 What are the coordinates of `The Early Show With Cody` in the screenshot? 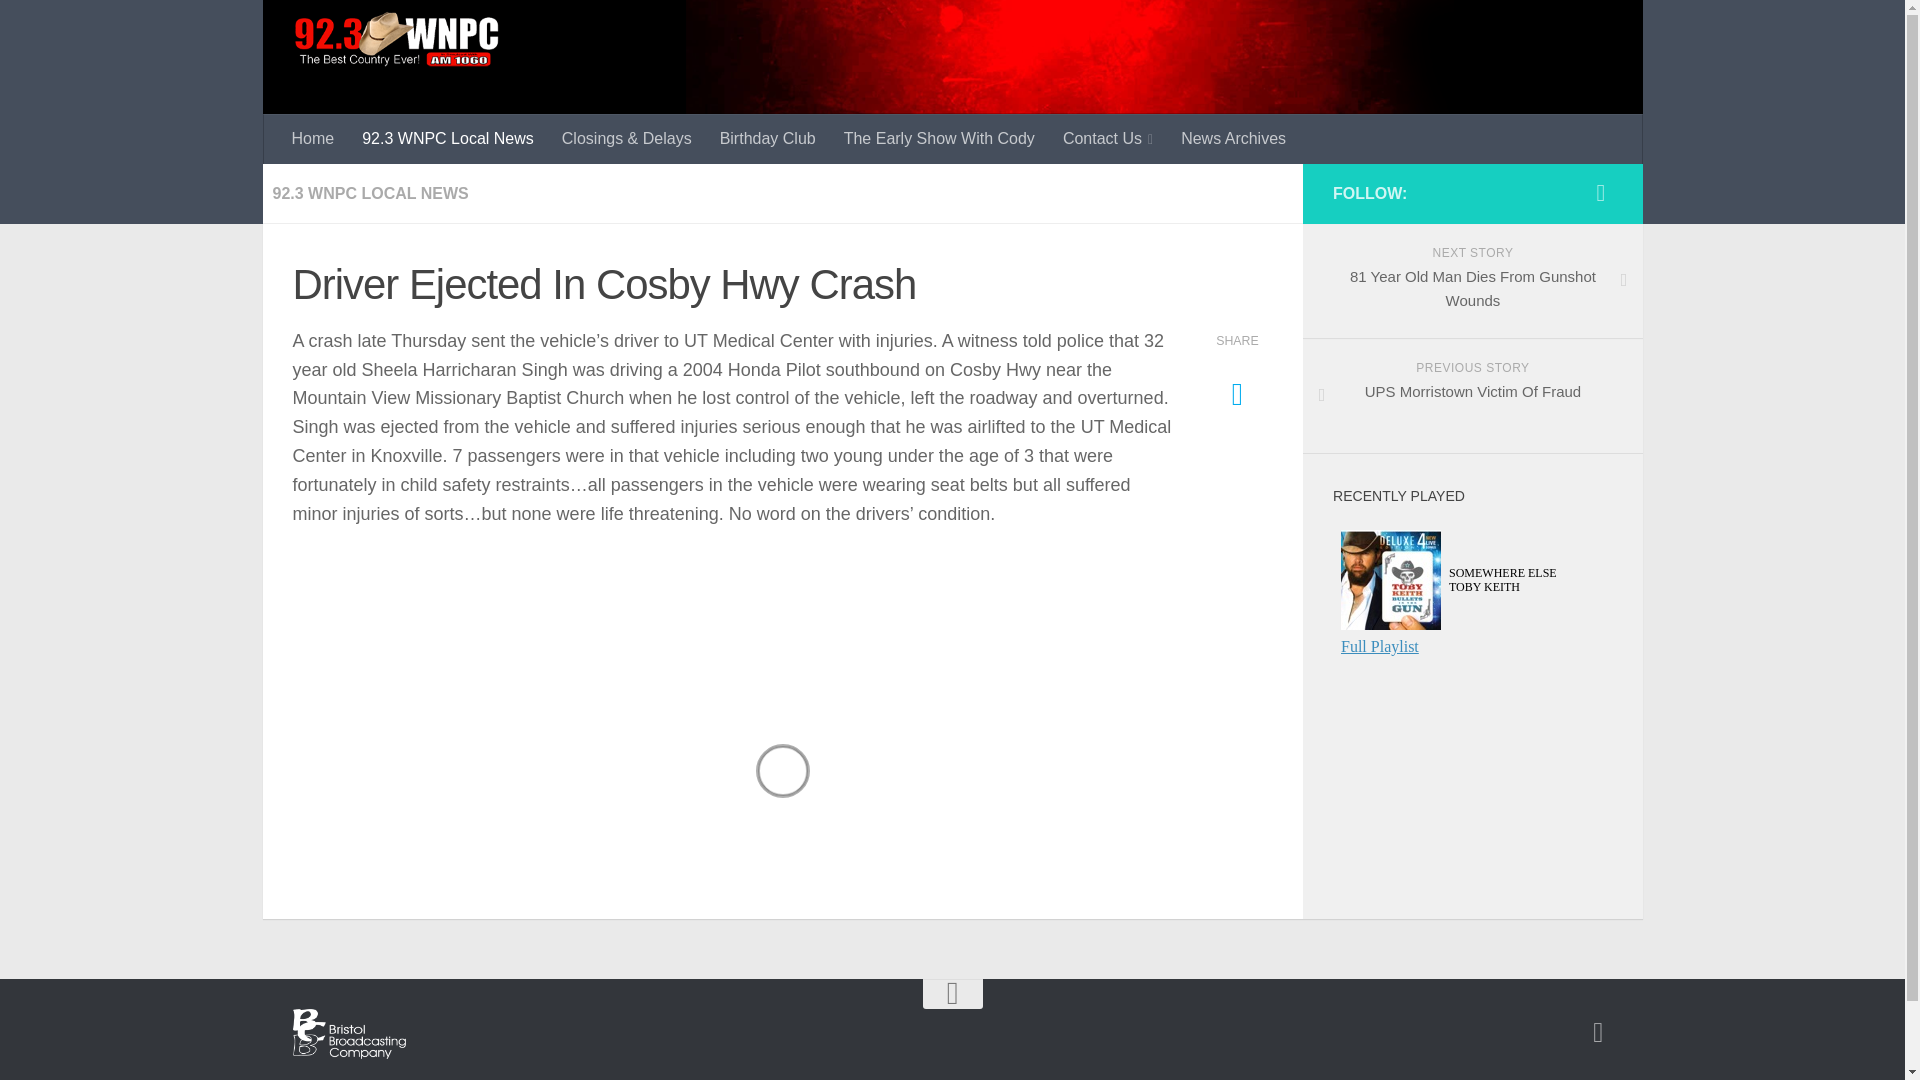 It's located at (1471, 396).